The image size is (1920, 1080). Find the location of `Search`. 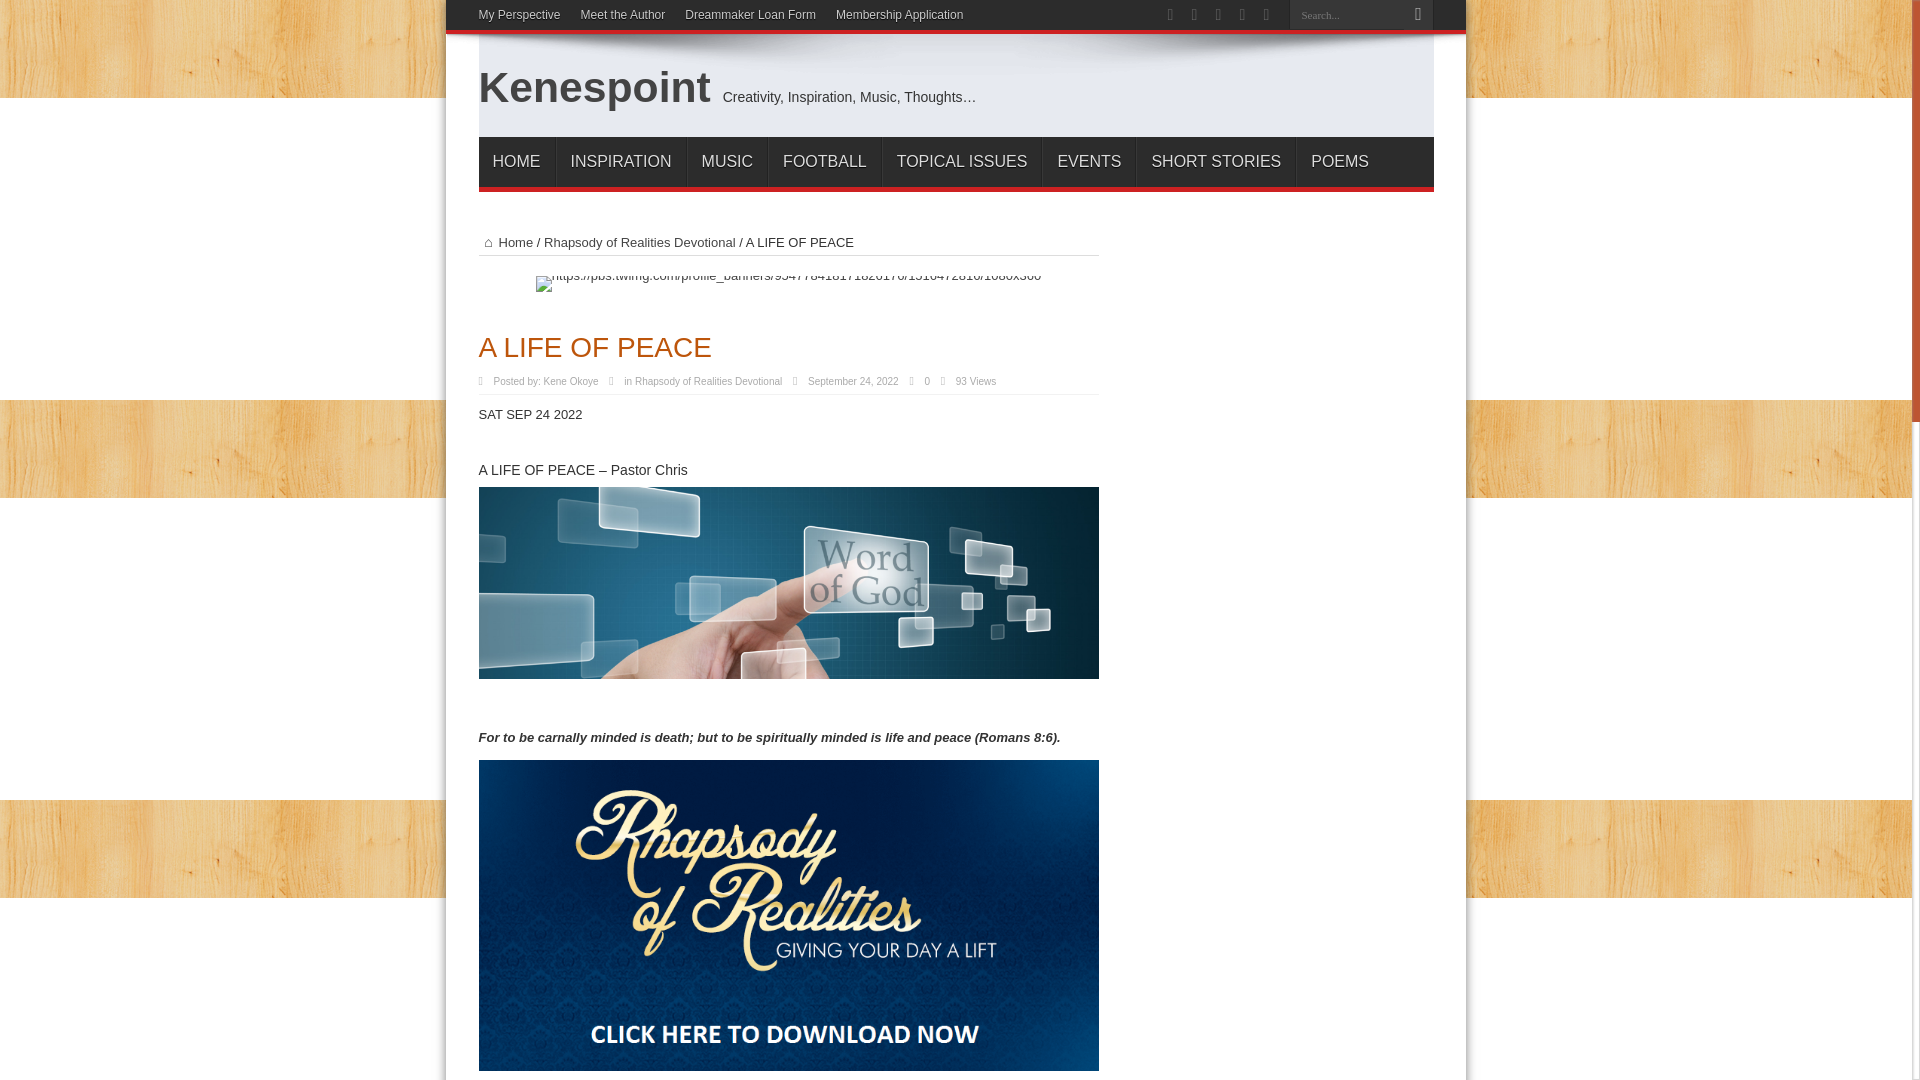

Search is located at coordinates (1418, 15).